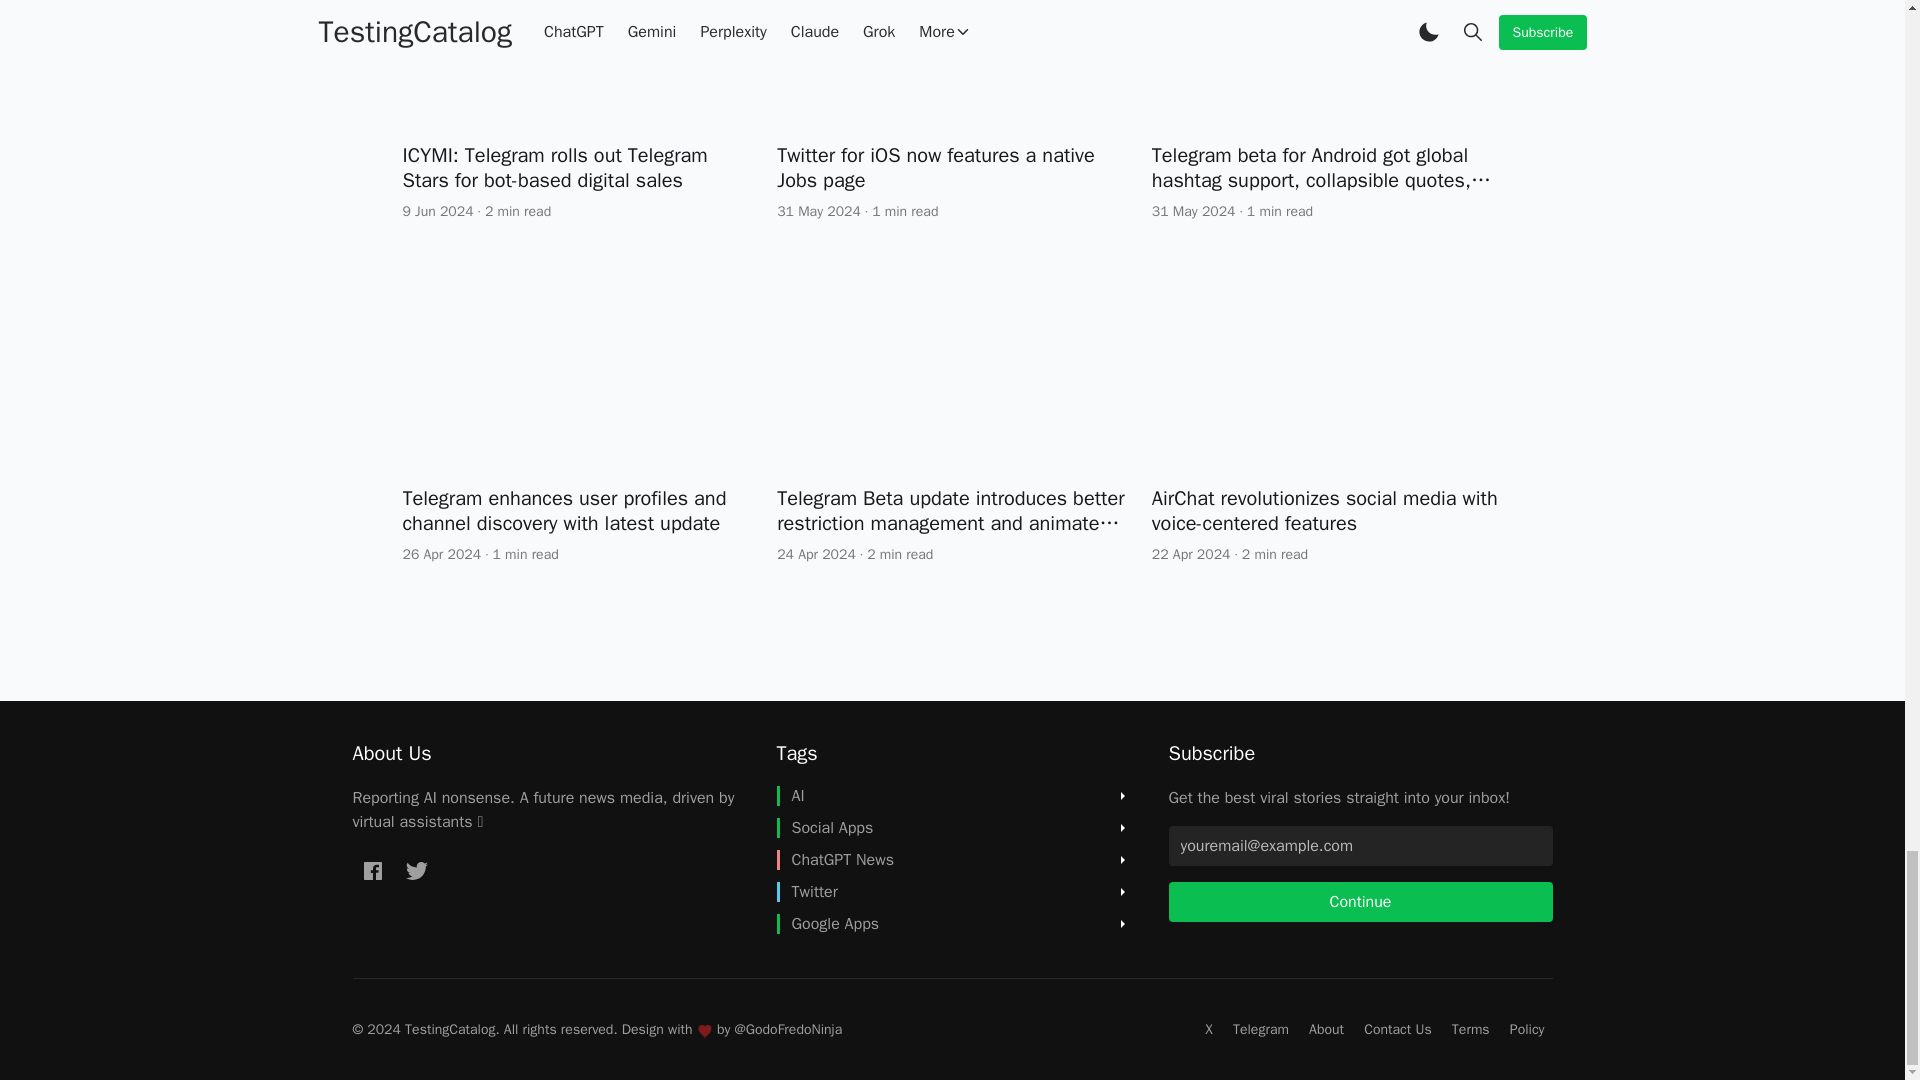 Image resolution: width=1920 pixels, height=1080 pixels. I want to click on 1 min read, so click(904, 211).